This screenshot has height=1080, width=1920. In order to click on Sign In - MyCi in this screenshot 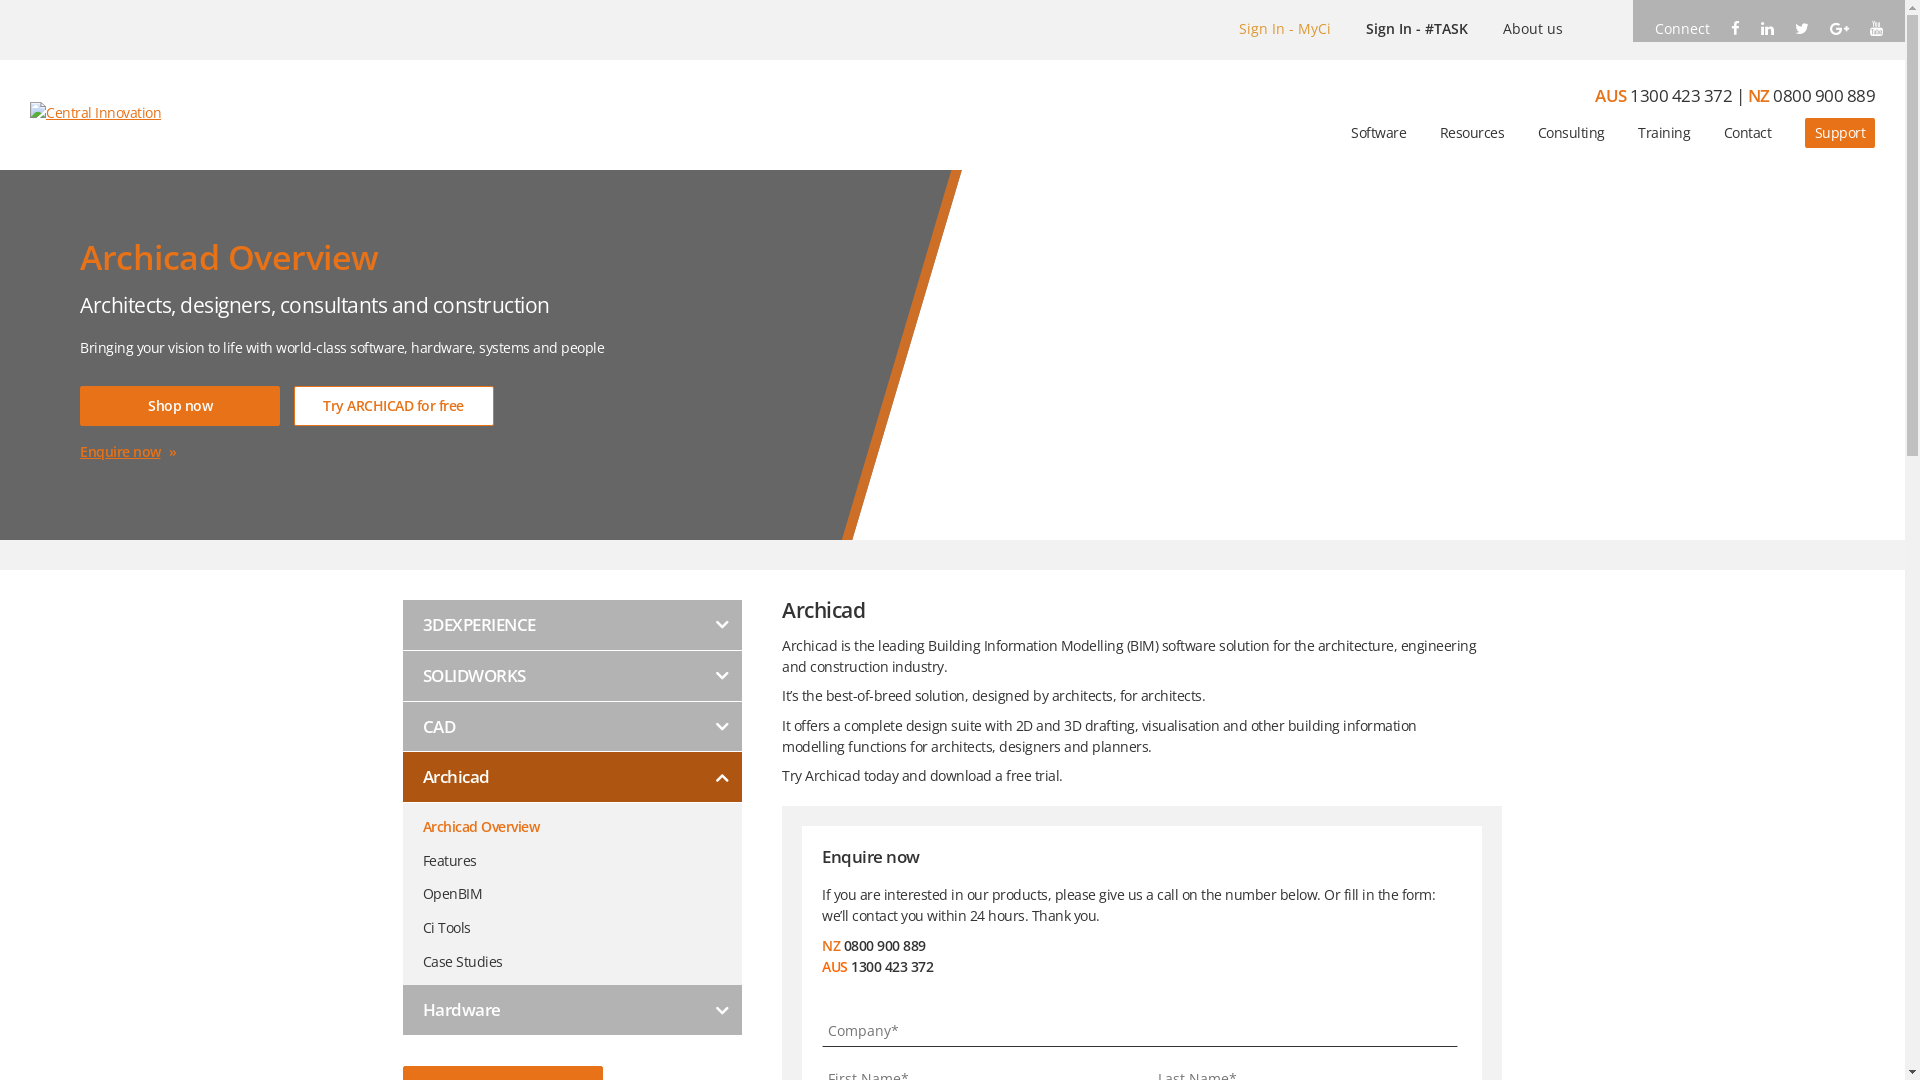, I will do `click(1285, 28)`.